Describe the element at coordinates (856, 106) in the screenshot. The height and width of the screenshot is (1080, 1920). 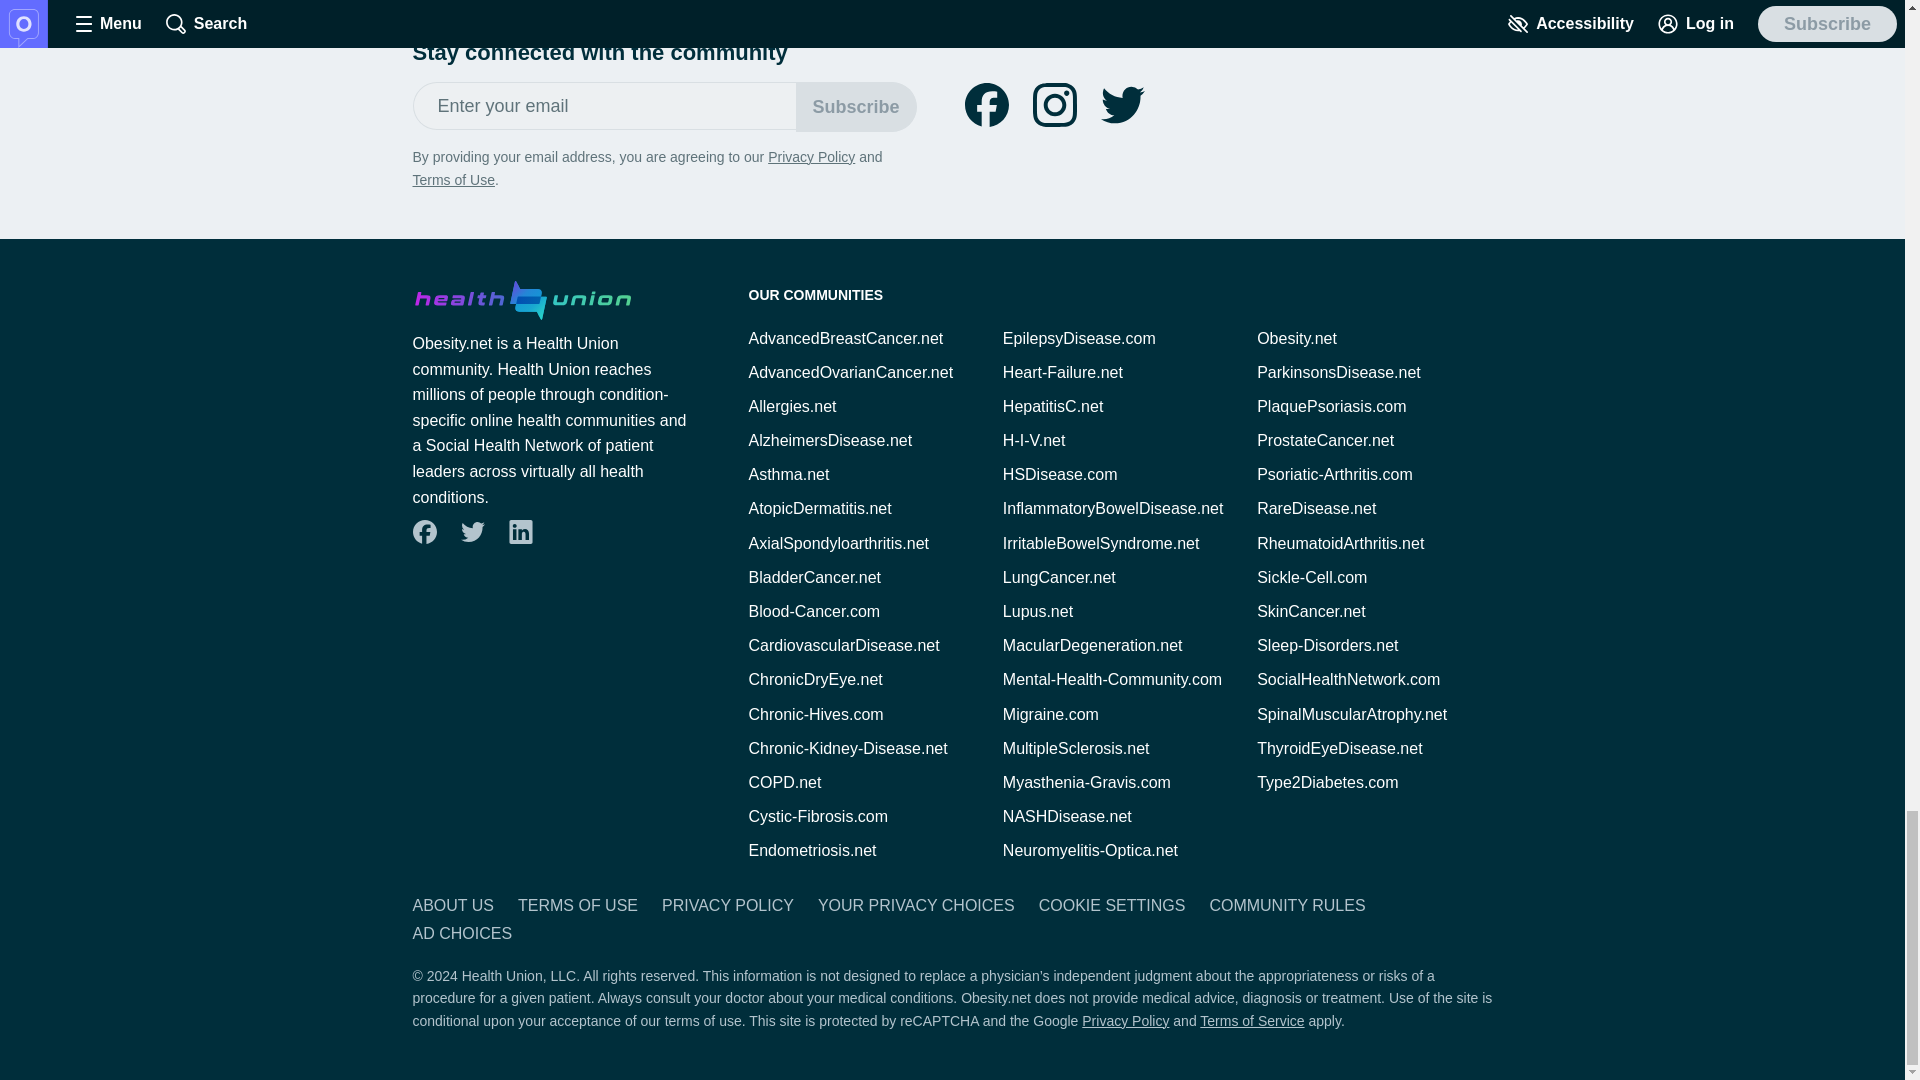
I see `Subscribe` at that location.